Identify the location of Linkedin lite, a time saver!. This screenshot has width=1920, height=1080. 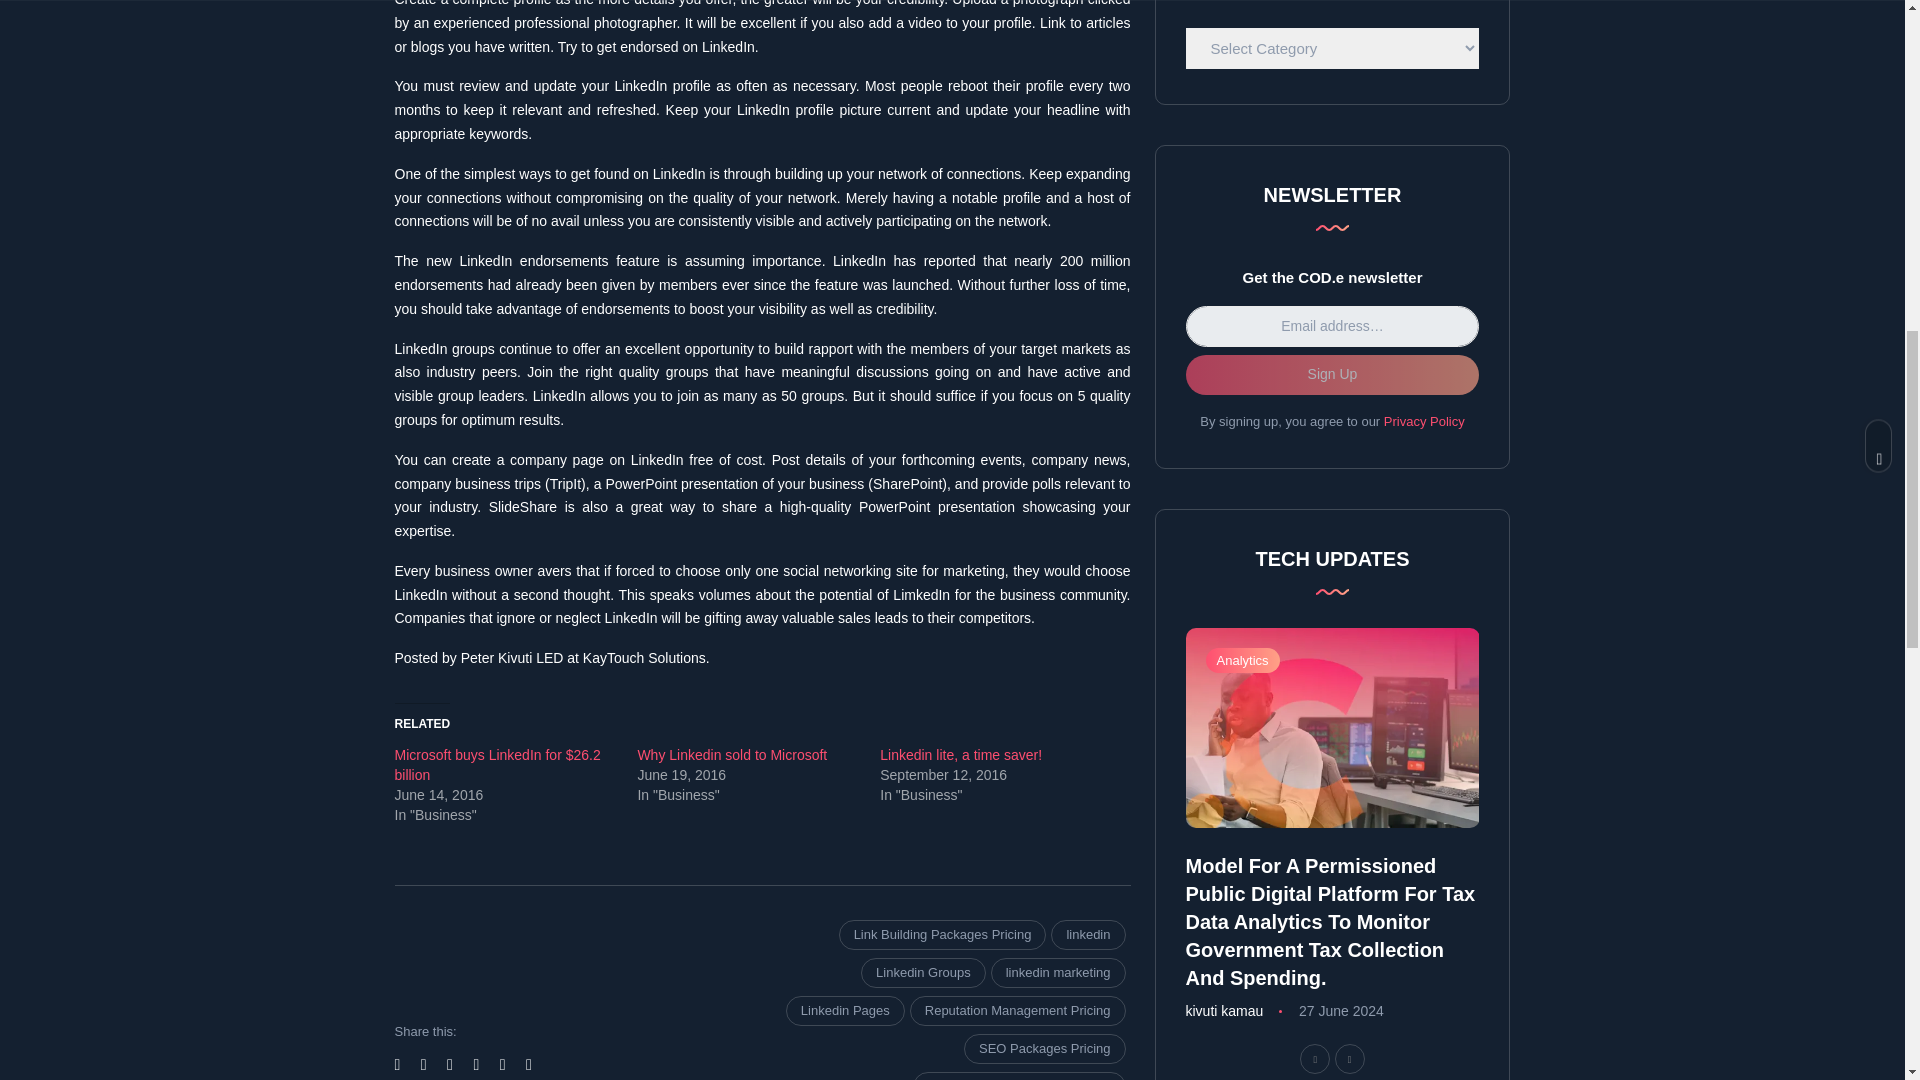
(960, 754).